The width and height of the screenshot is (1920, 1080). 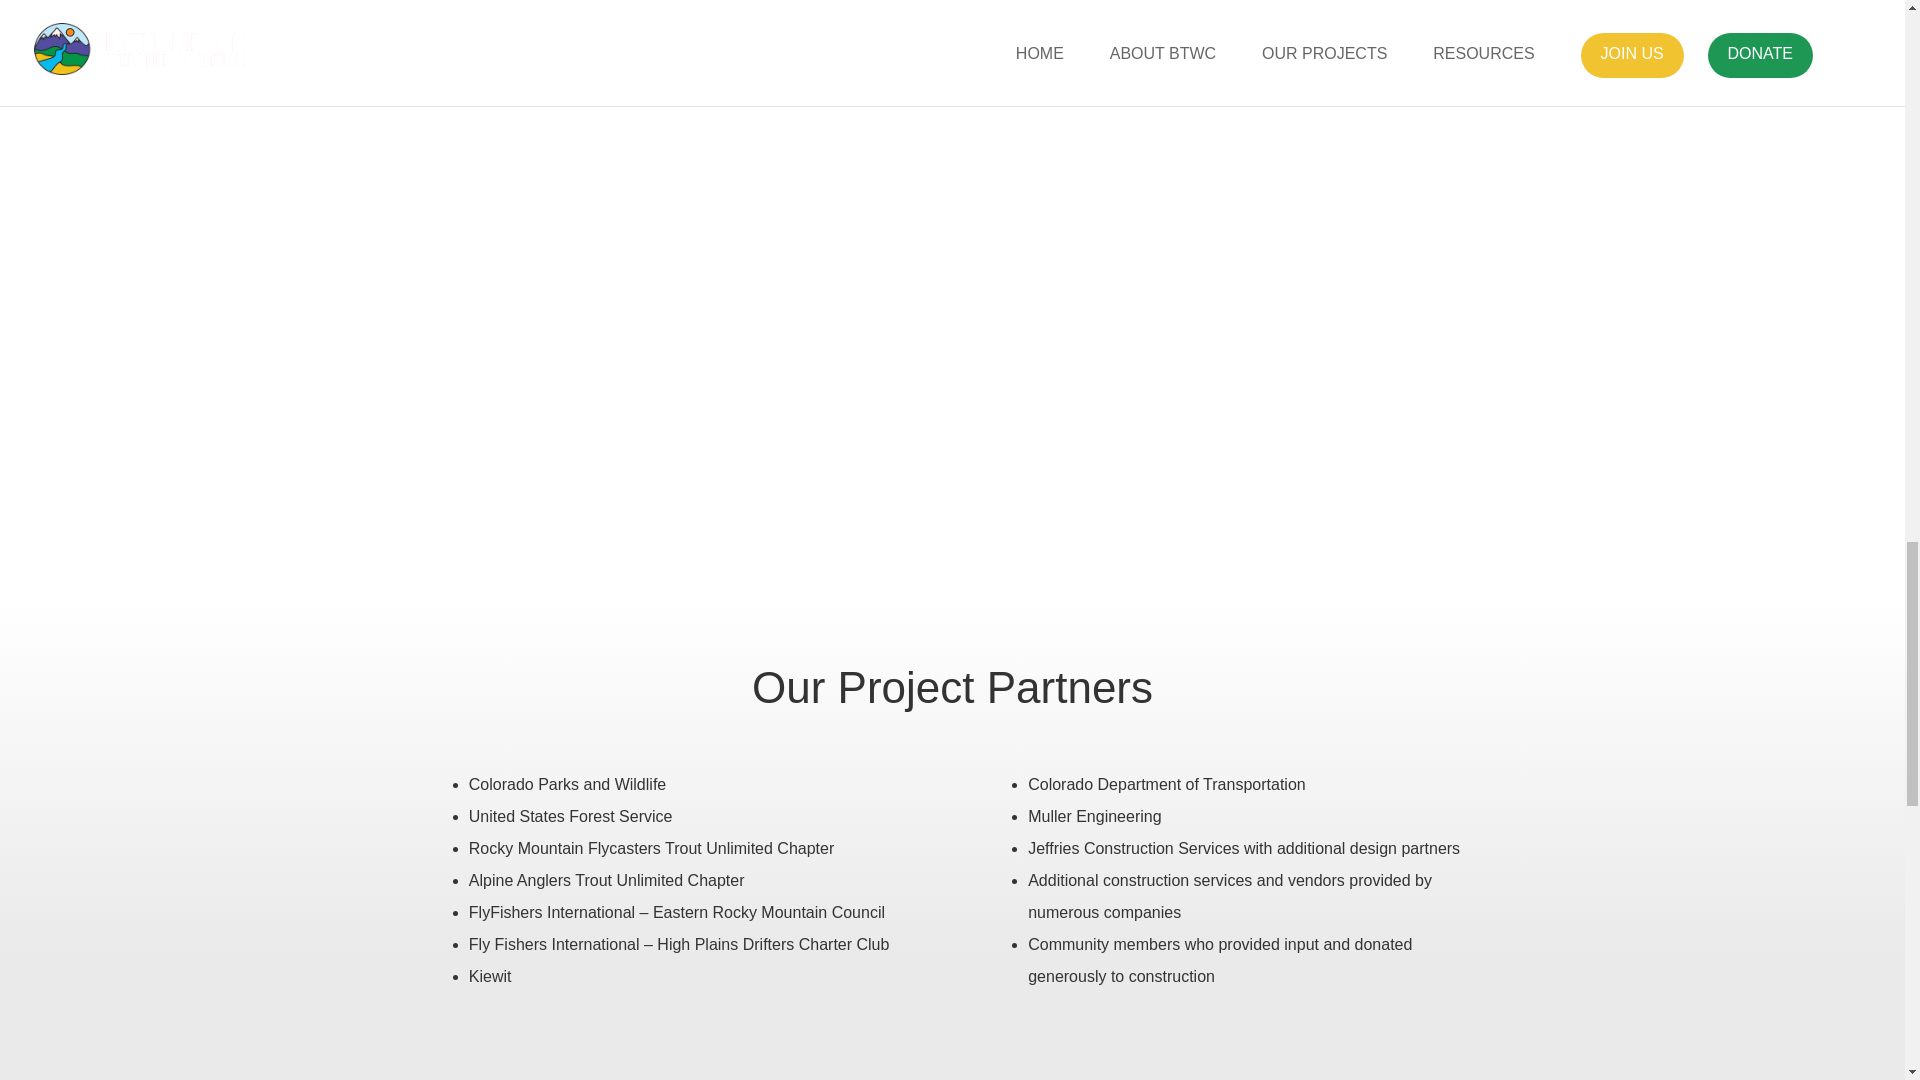 What do you see at coordinates (552, 912) in the screenshot?
I see `FlyFishers International` at bounding box center [552, 912].